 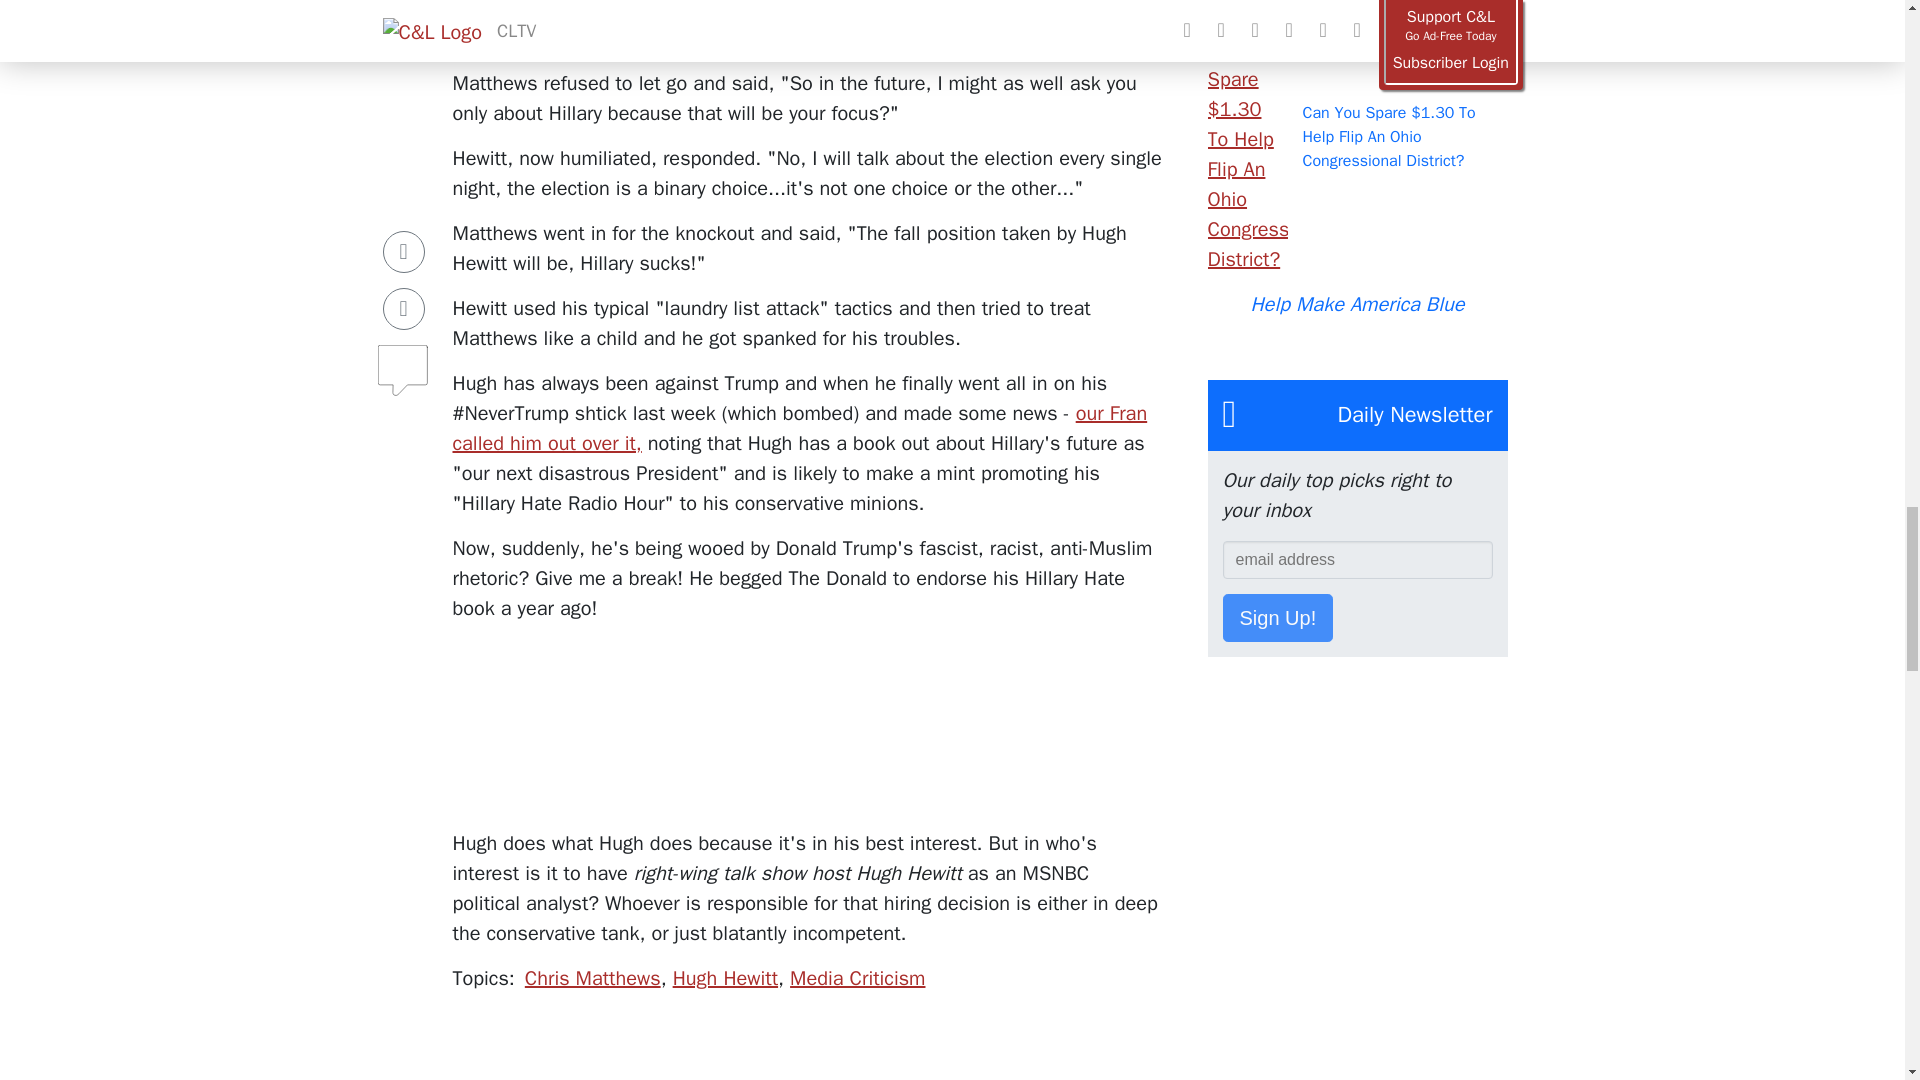 What do you see at coordinates (857, 978) in the screenshot?
I see `Media Criticism` at bounding box center [857, 978].